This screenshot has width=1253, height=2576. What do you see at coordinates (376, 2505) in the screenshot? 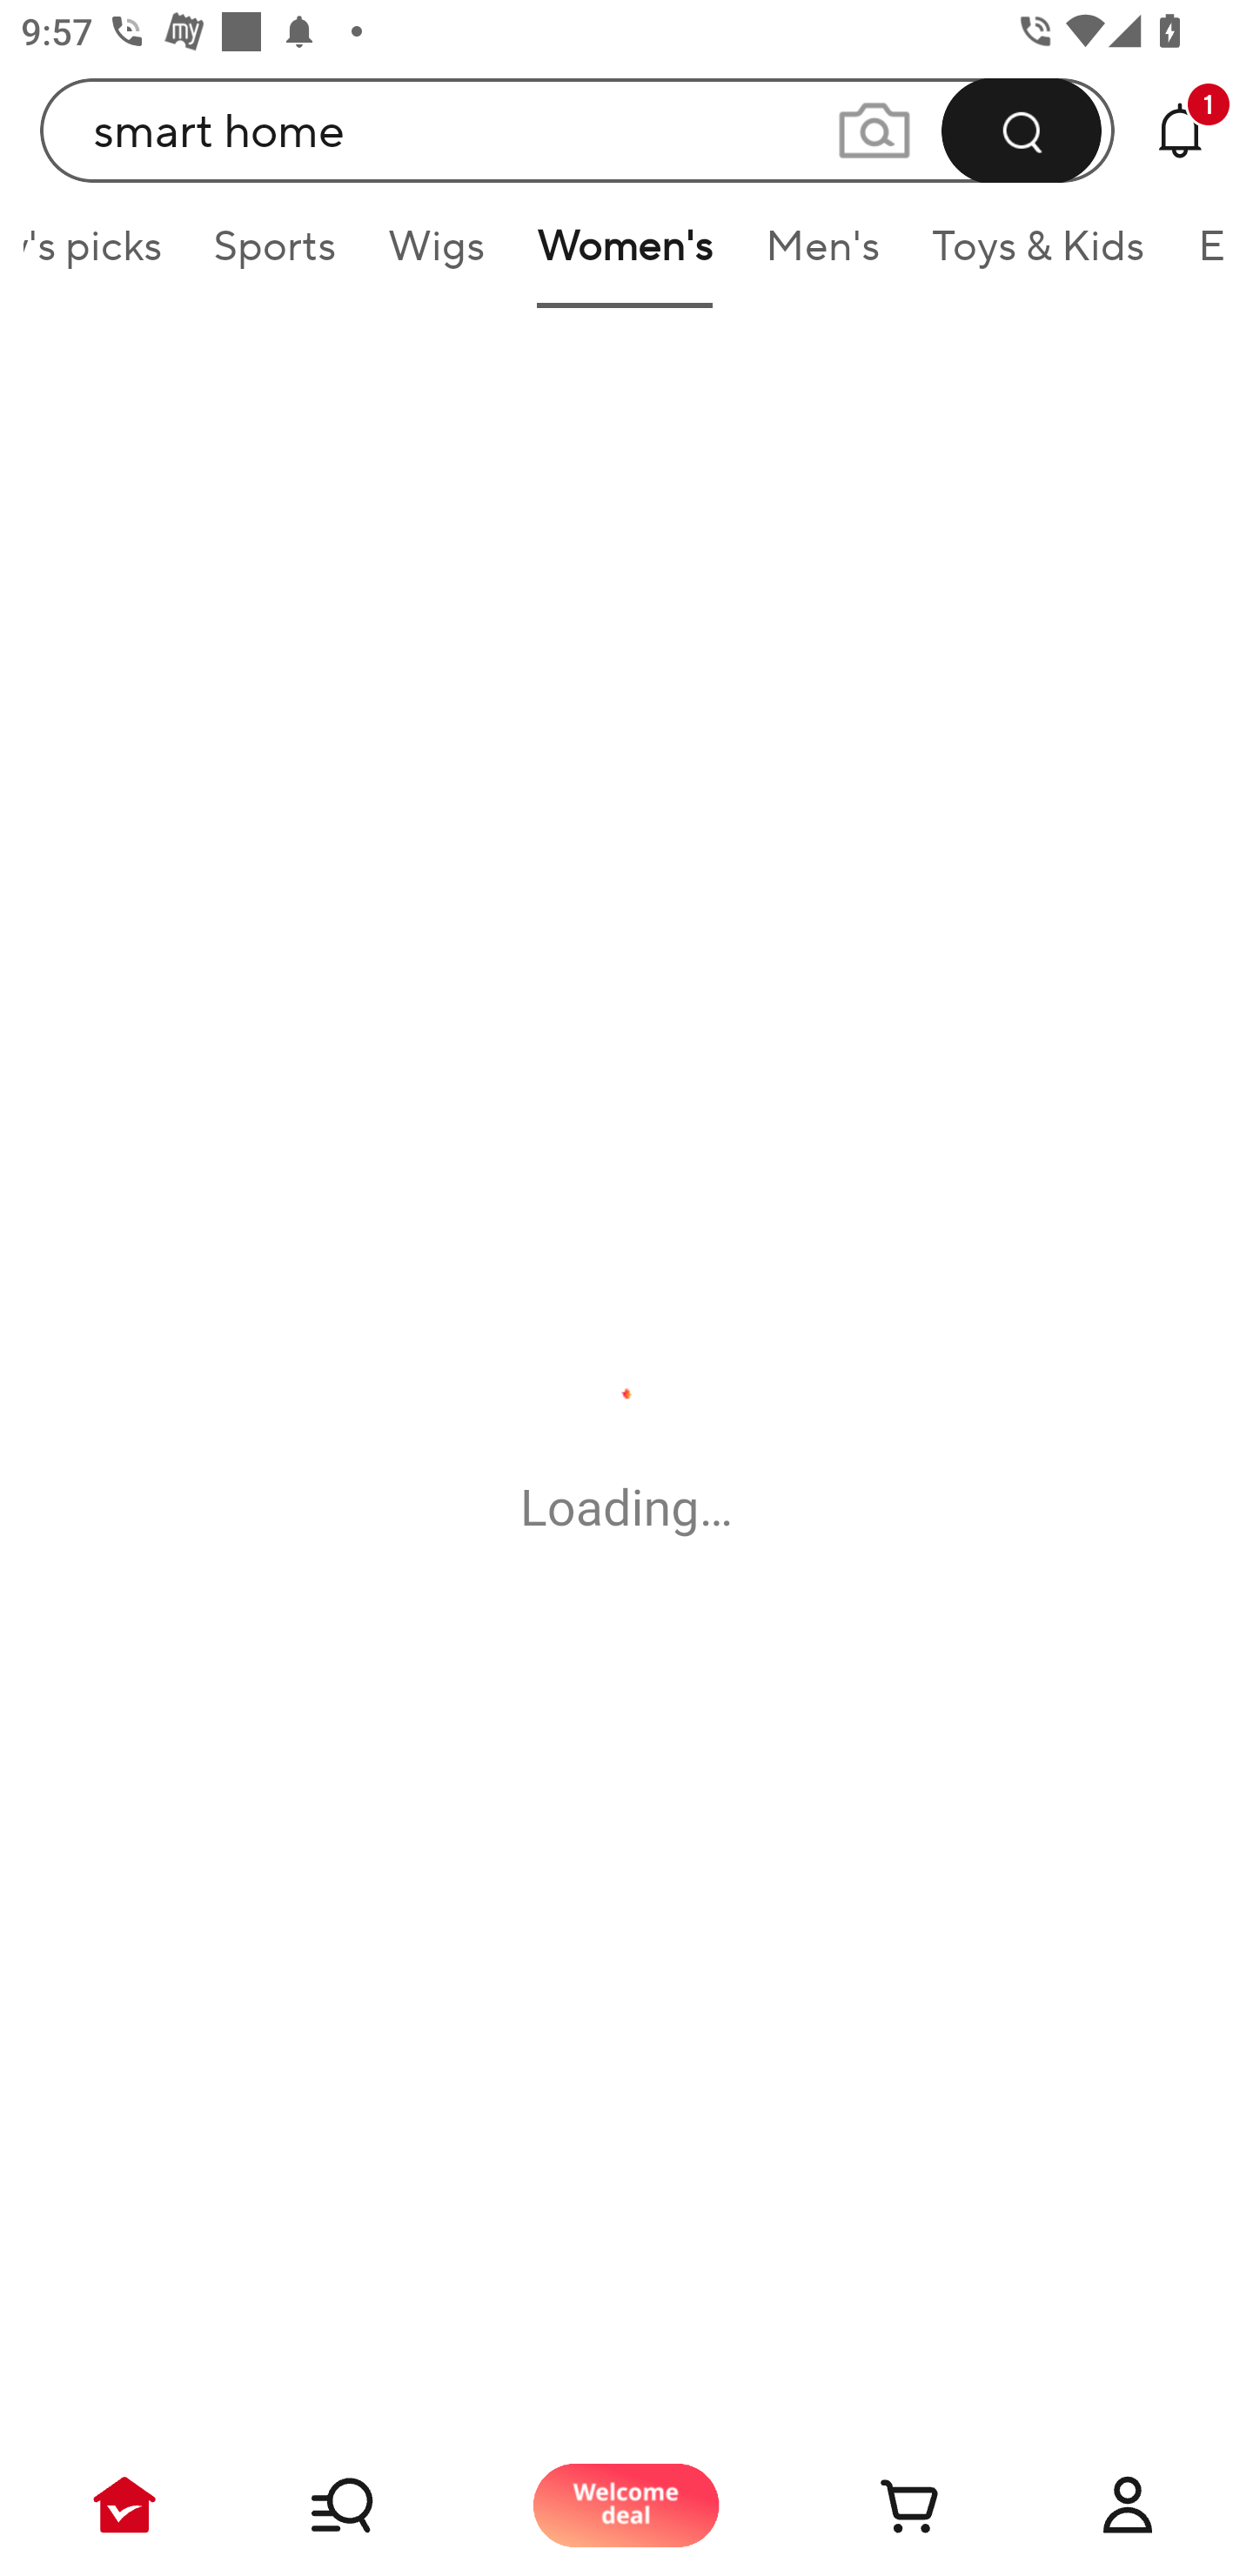
I see `Shop` at bounding box center [376, 2505].